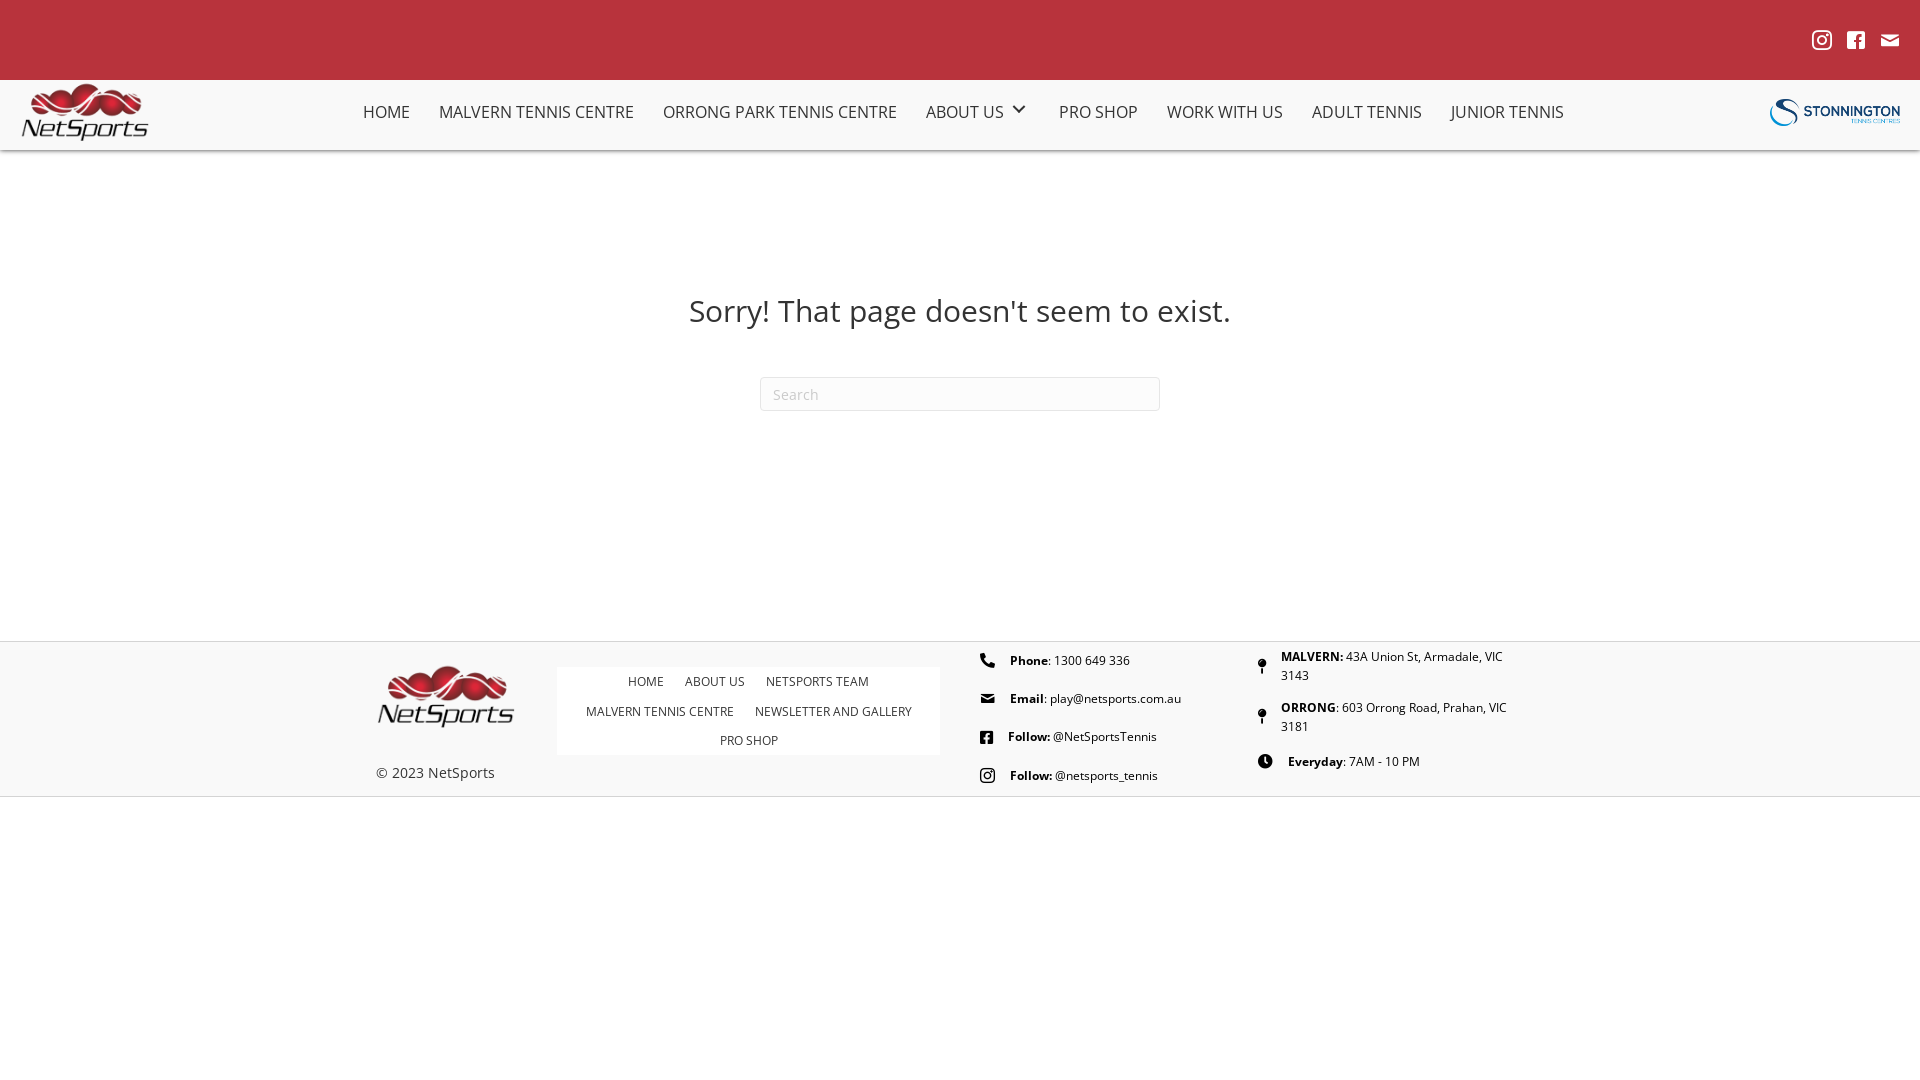  What do you see at coordinates (1095, 698) in the screenshot?
I see `Email: play@netsports.com.au` at bounding box center [1095, 698].